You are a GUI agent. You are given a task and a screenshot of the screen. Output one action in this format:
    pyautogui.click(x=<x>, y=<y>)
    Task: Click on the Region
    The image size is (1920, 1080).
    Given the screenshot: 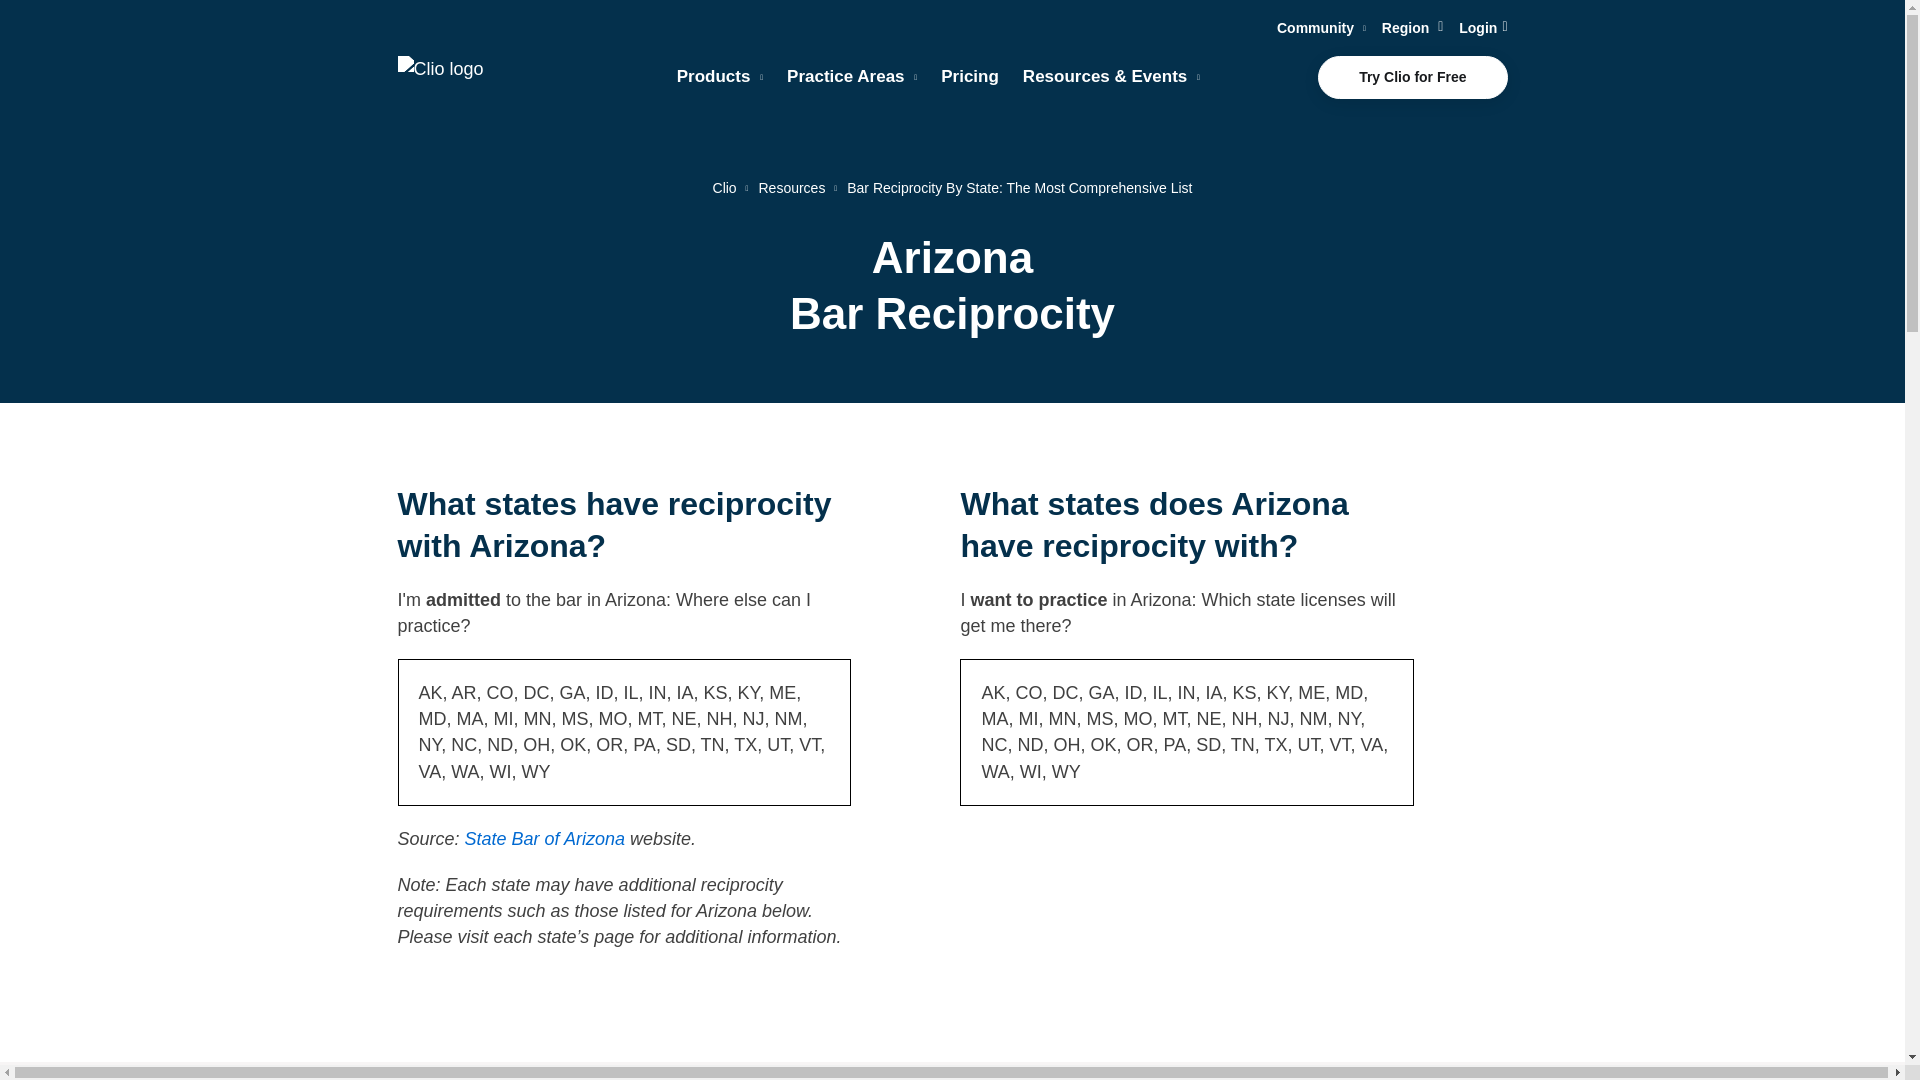 What is the action you would take?
    pyautogui.click(x=1412, y=28)
    